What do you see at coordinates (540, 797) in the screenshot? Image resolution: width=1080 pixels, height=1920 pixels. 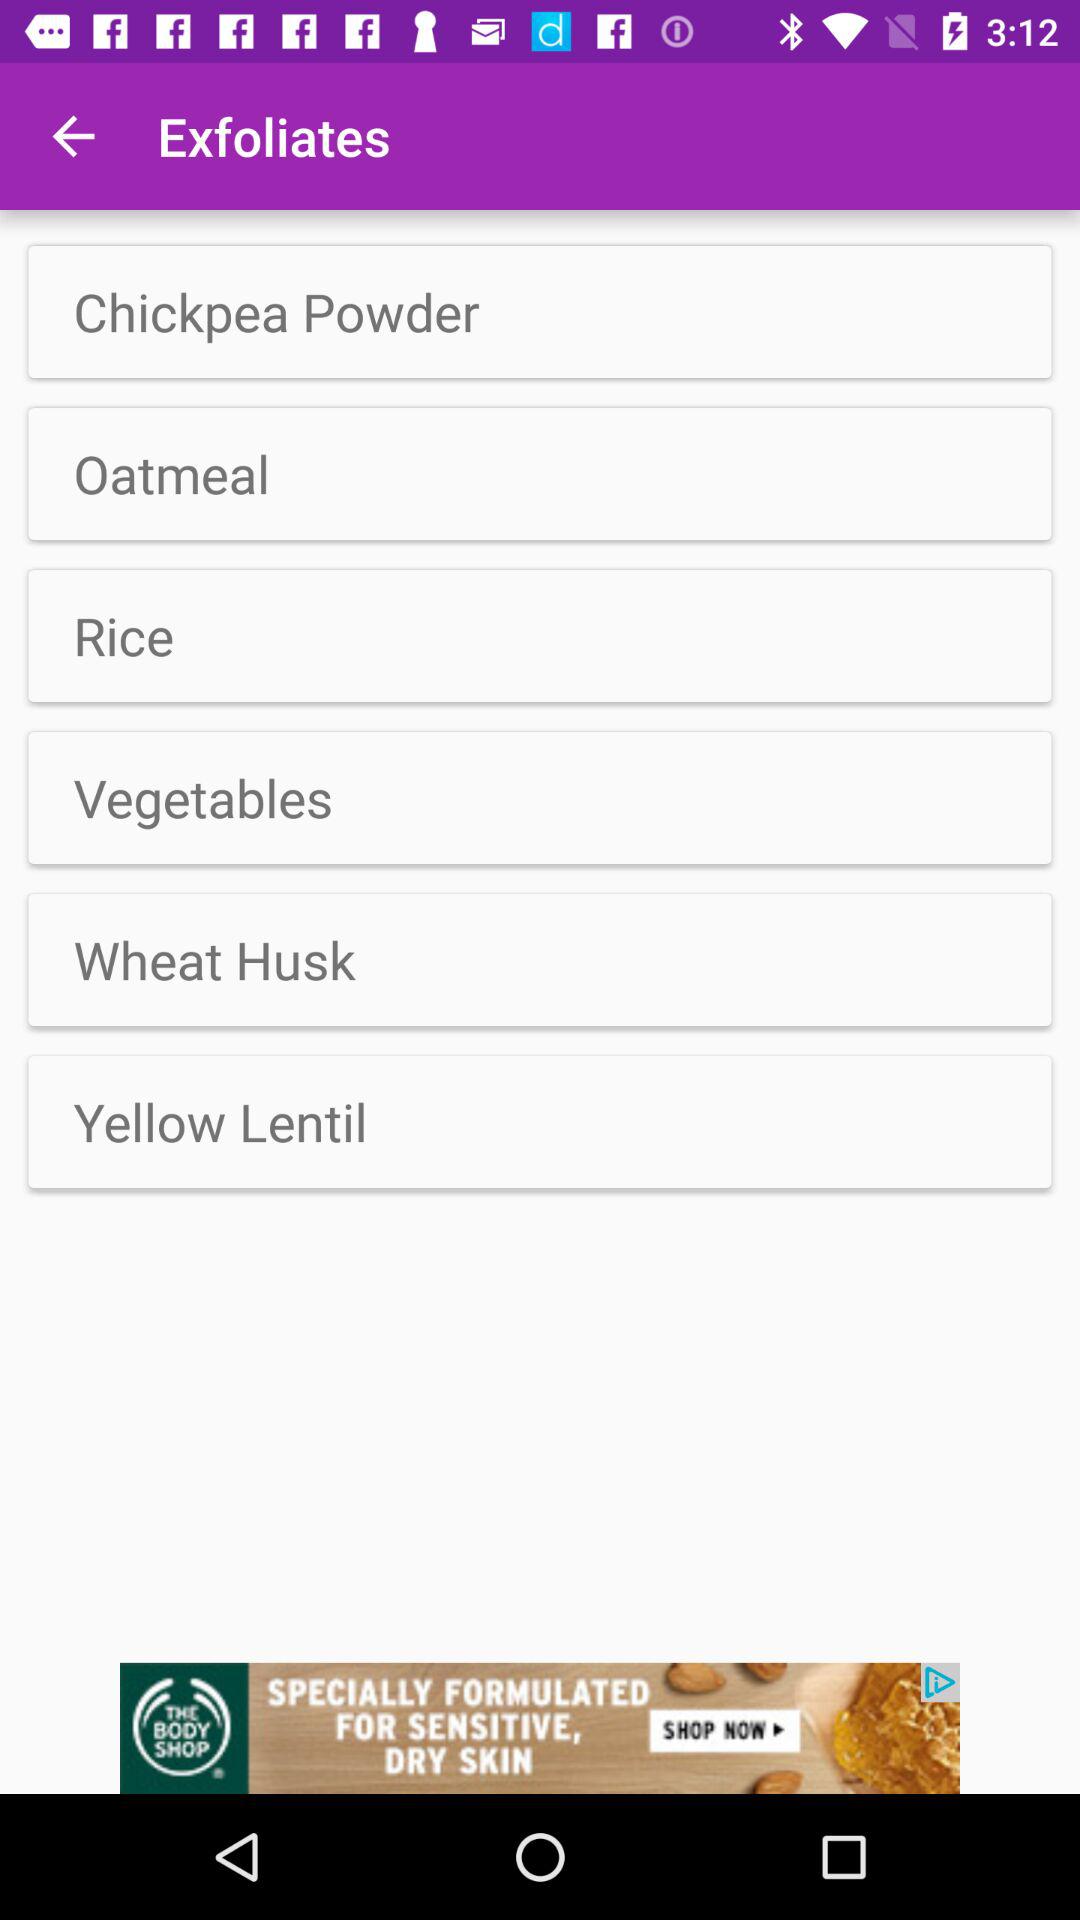 I see `click on the button which is below the rice` at bounding box center [540, 797].